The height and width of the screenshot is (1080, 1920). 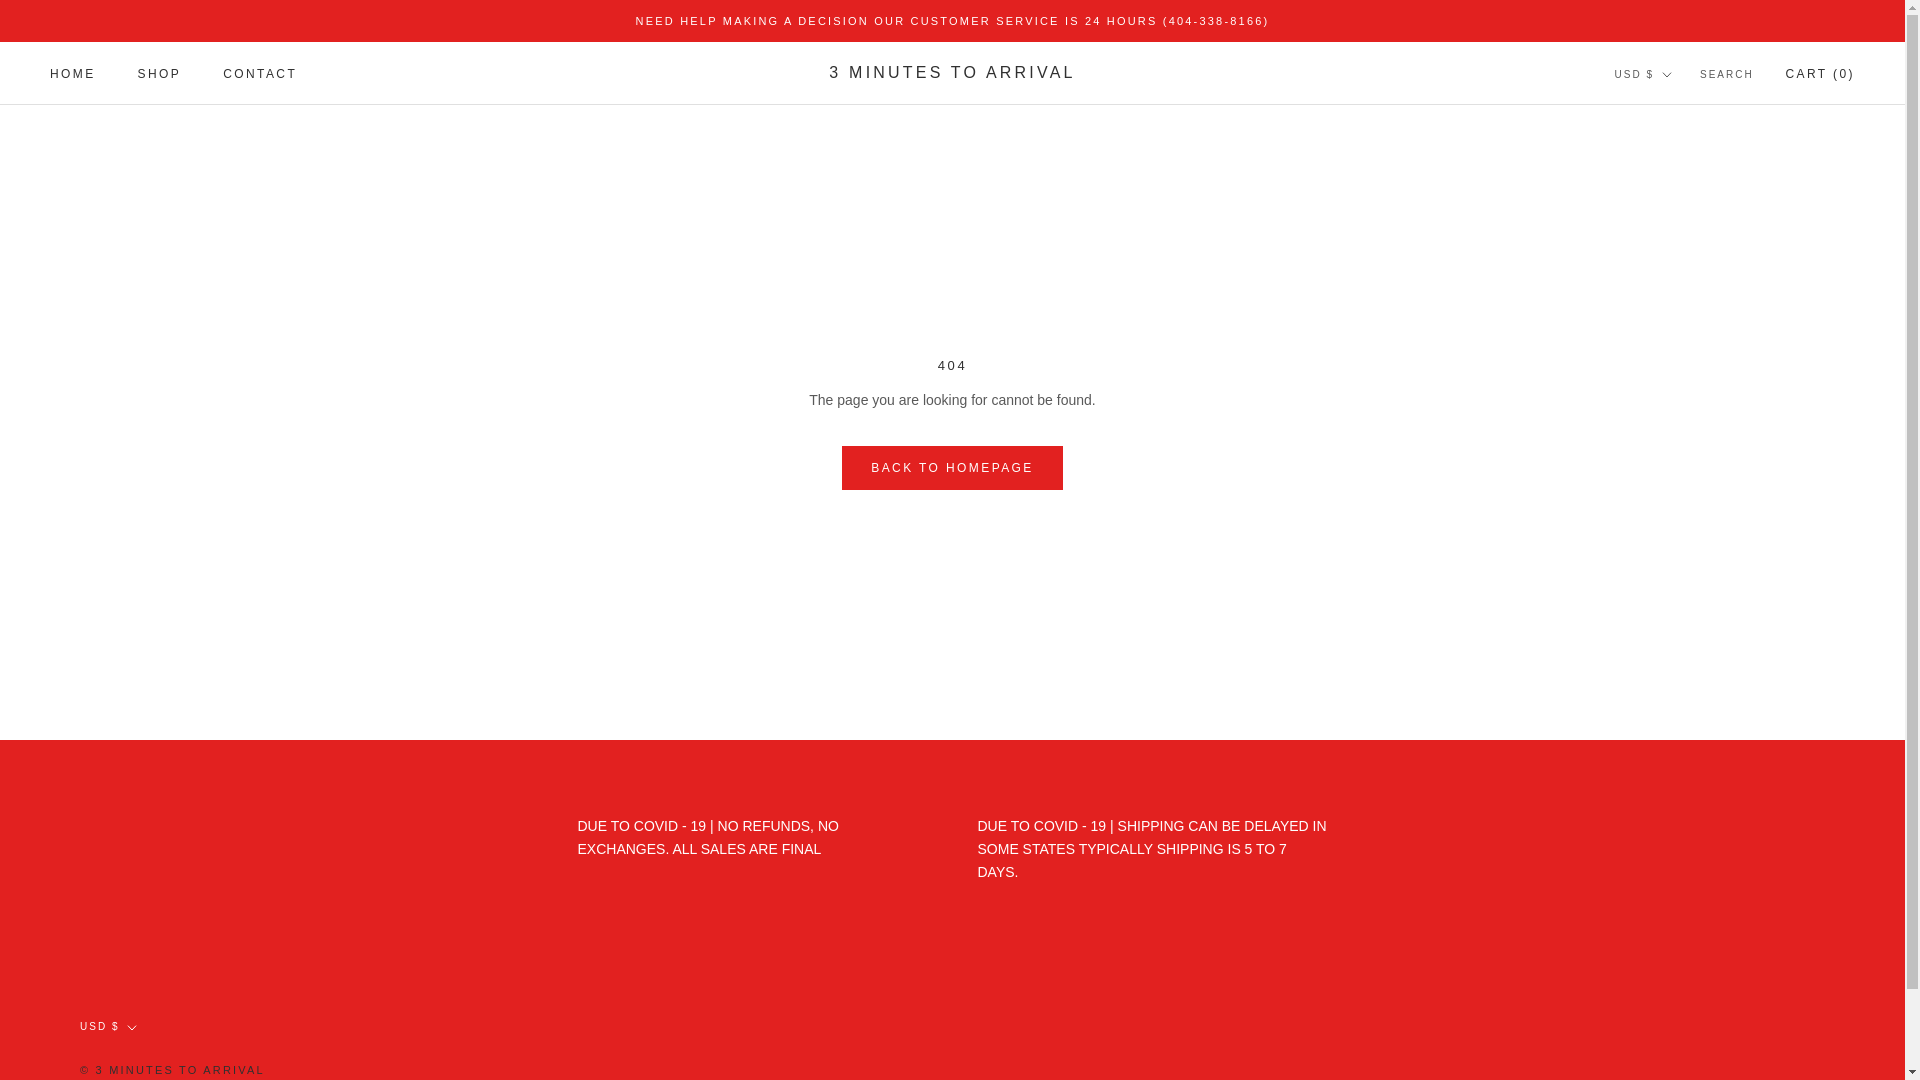 I want to click on FKP, so click(x=1678, y=992).